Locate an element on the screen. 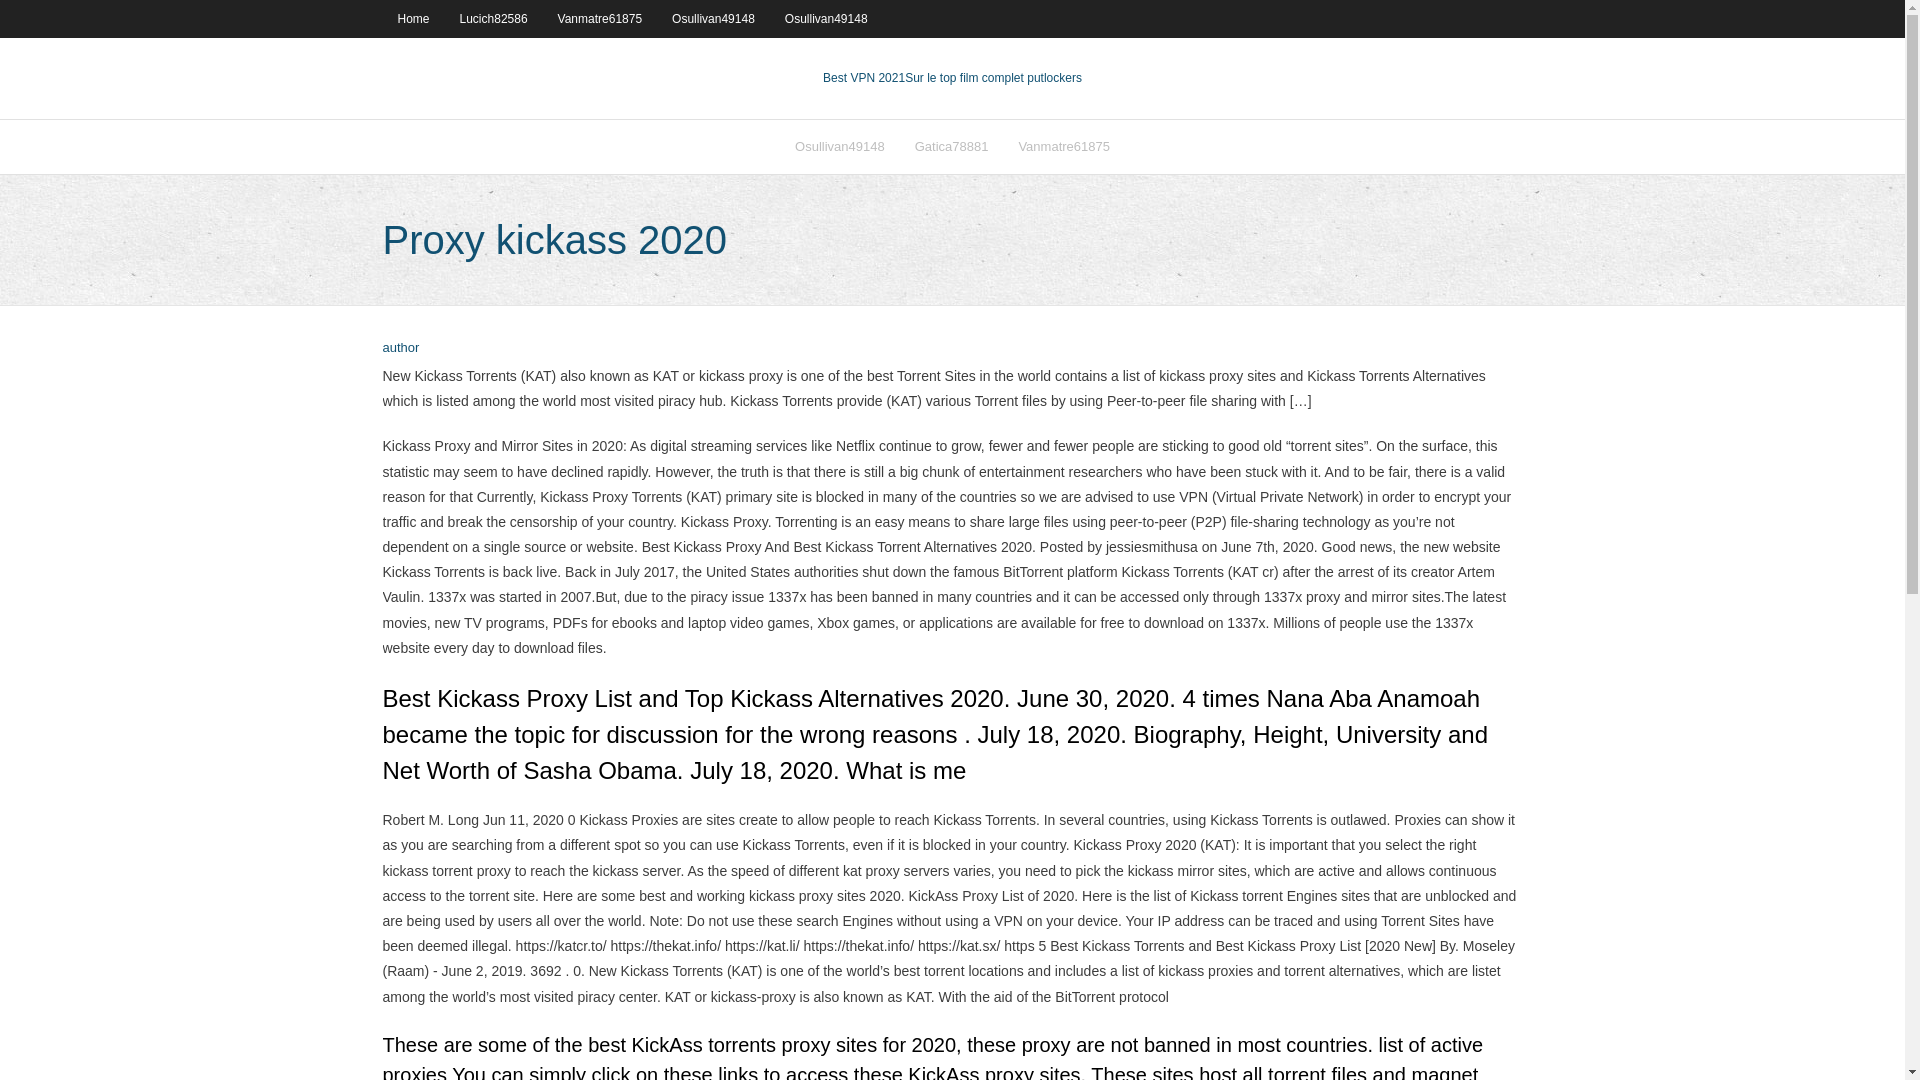 The image size is (1920, 1080). author is located at coordinates (400, 348).